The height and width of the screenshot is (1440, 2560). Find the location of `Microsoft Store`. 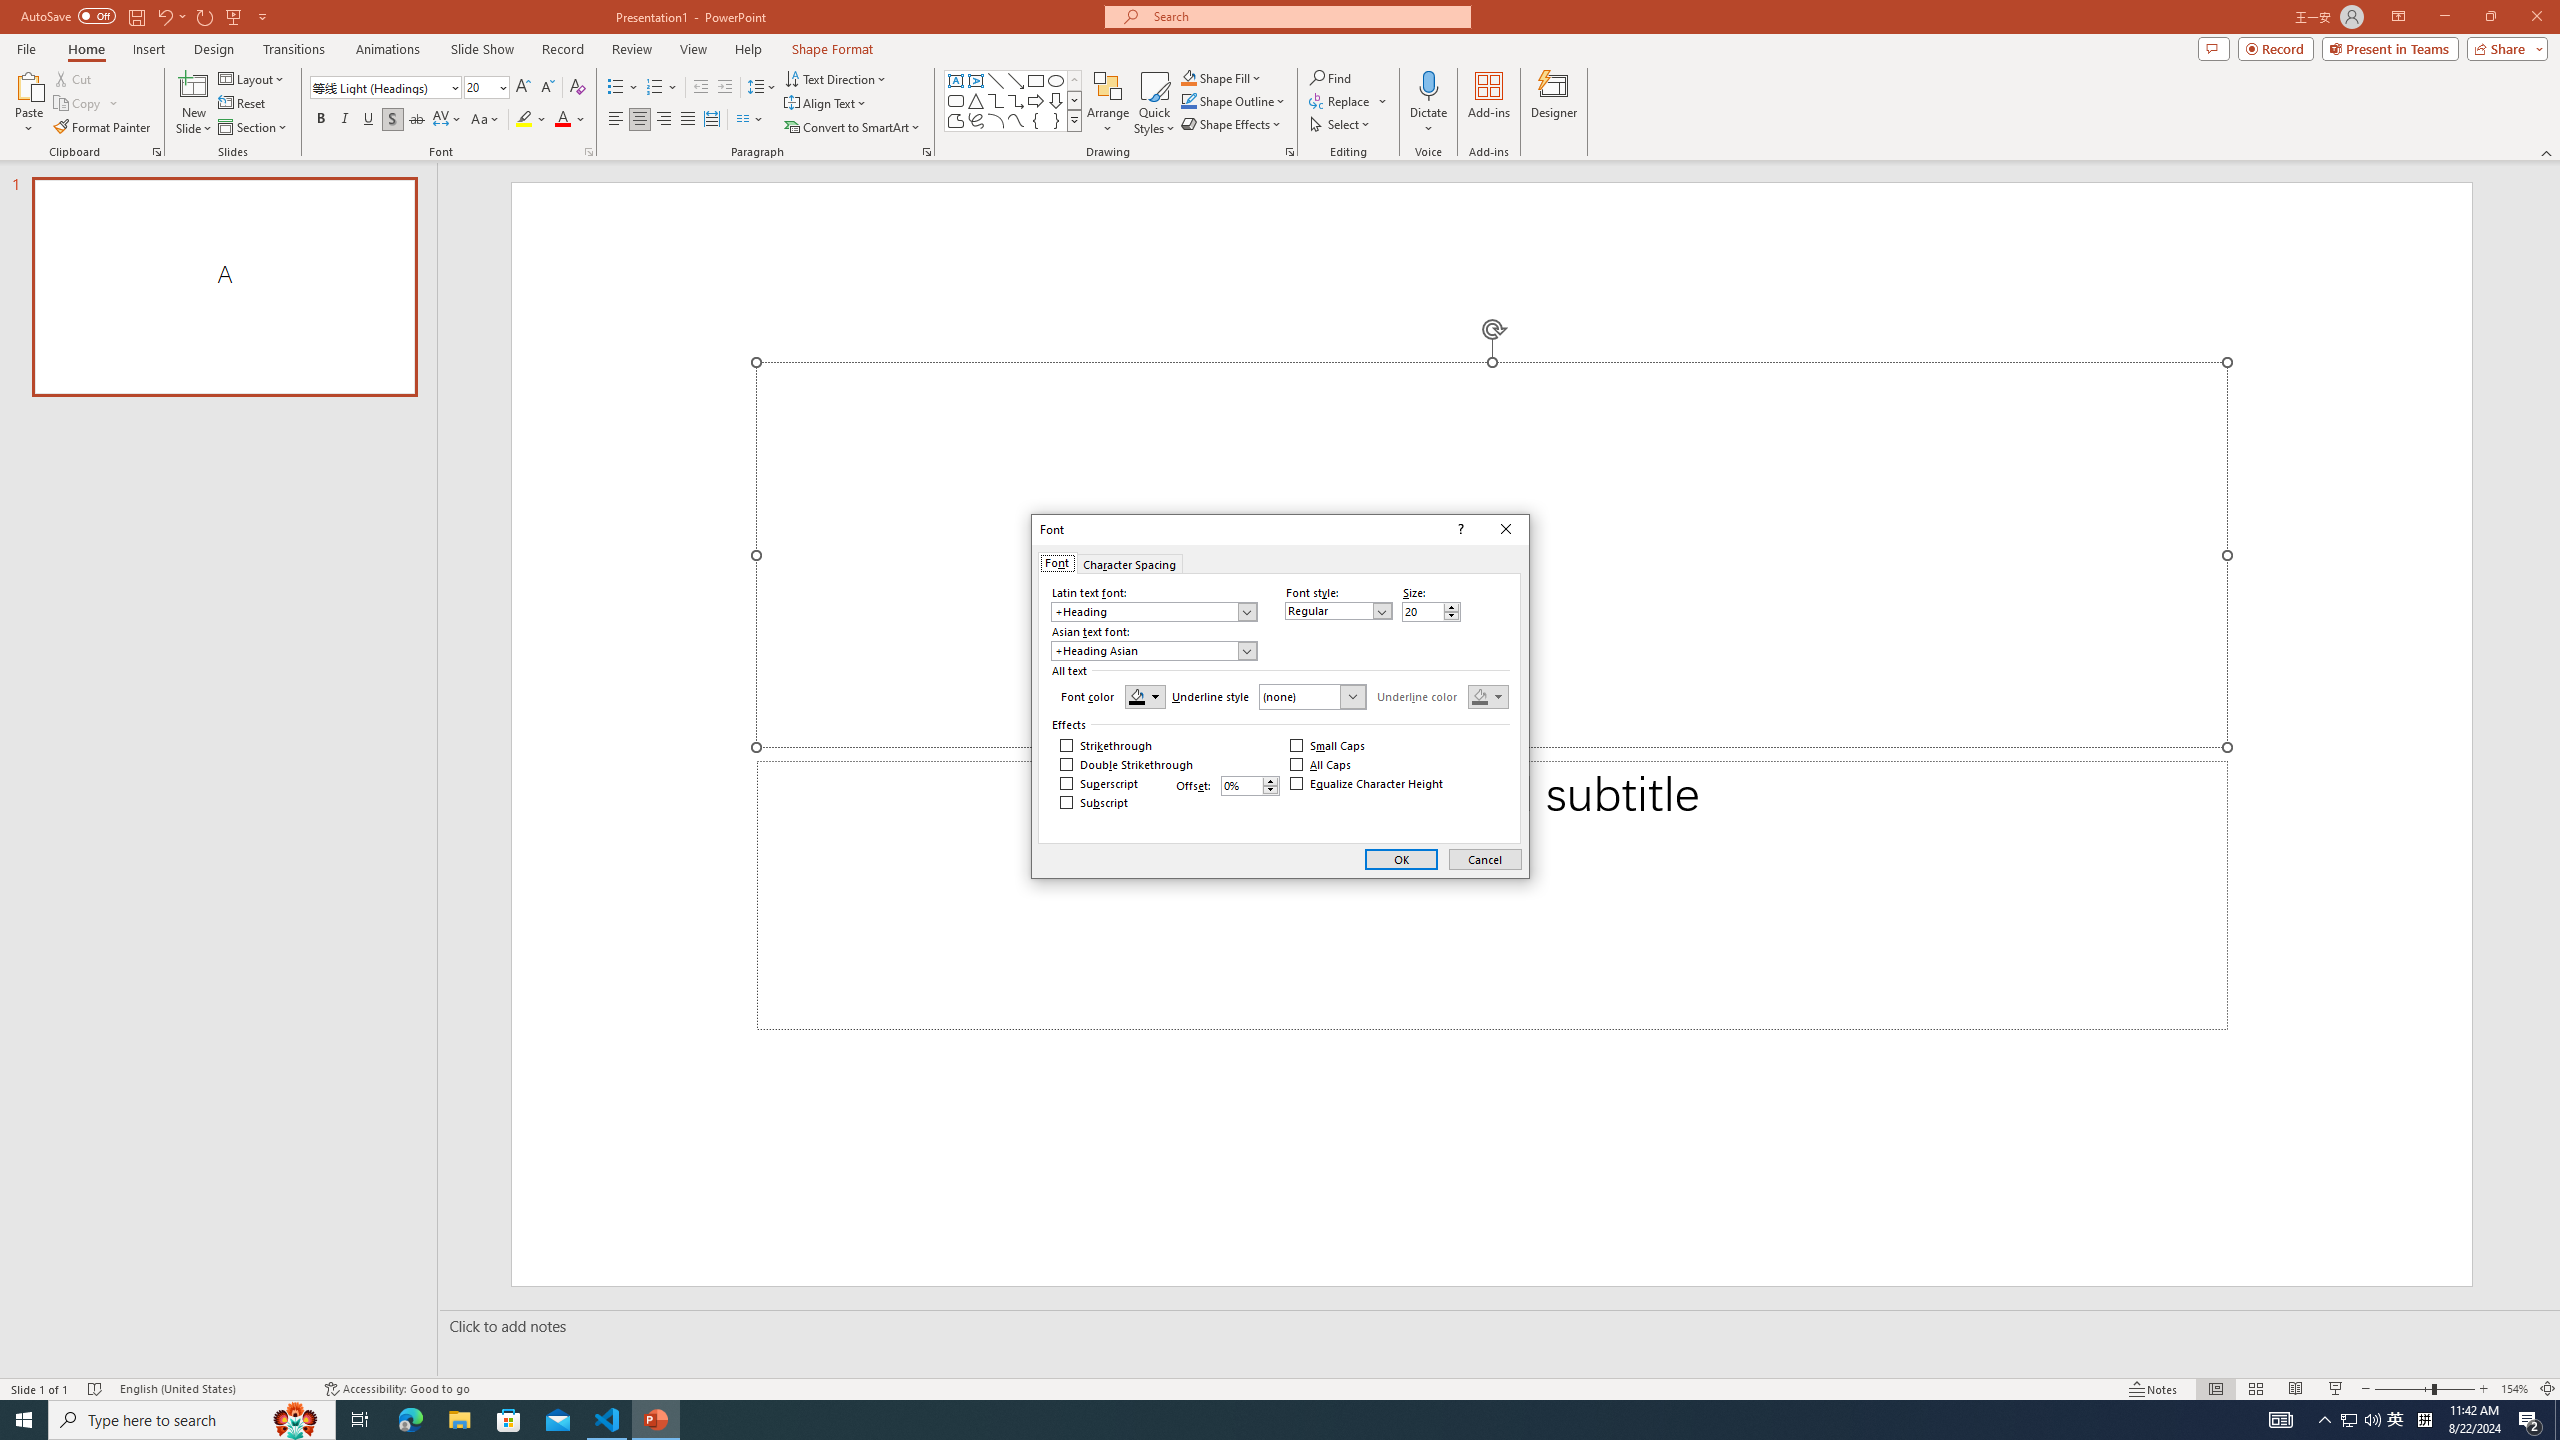

Microsoft Store is located at coordinates (509, 1420).